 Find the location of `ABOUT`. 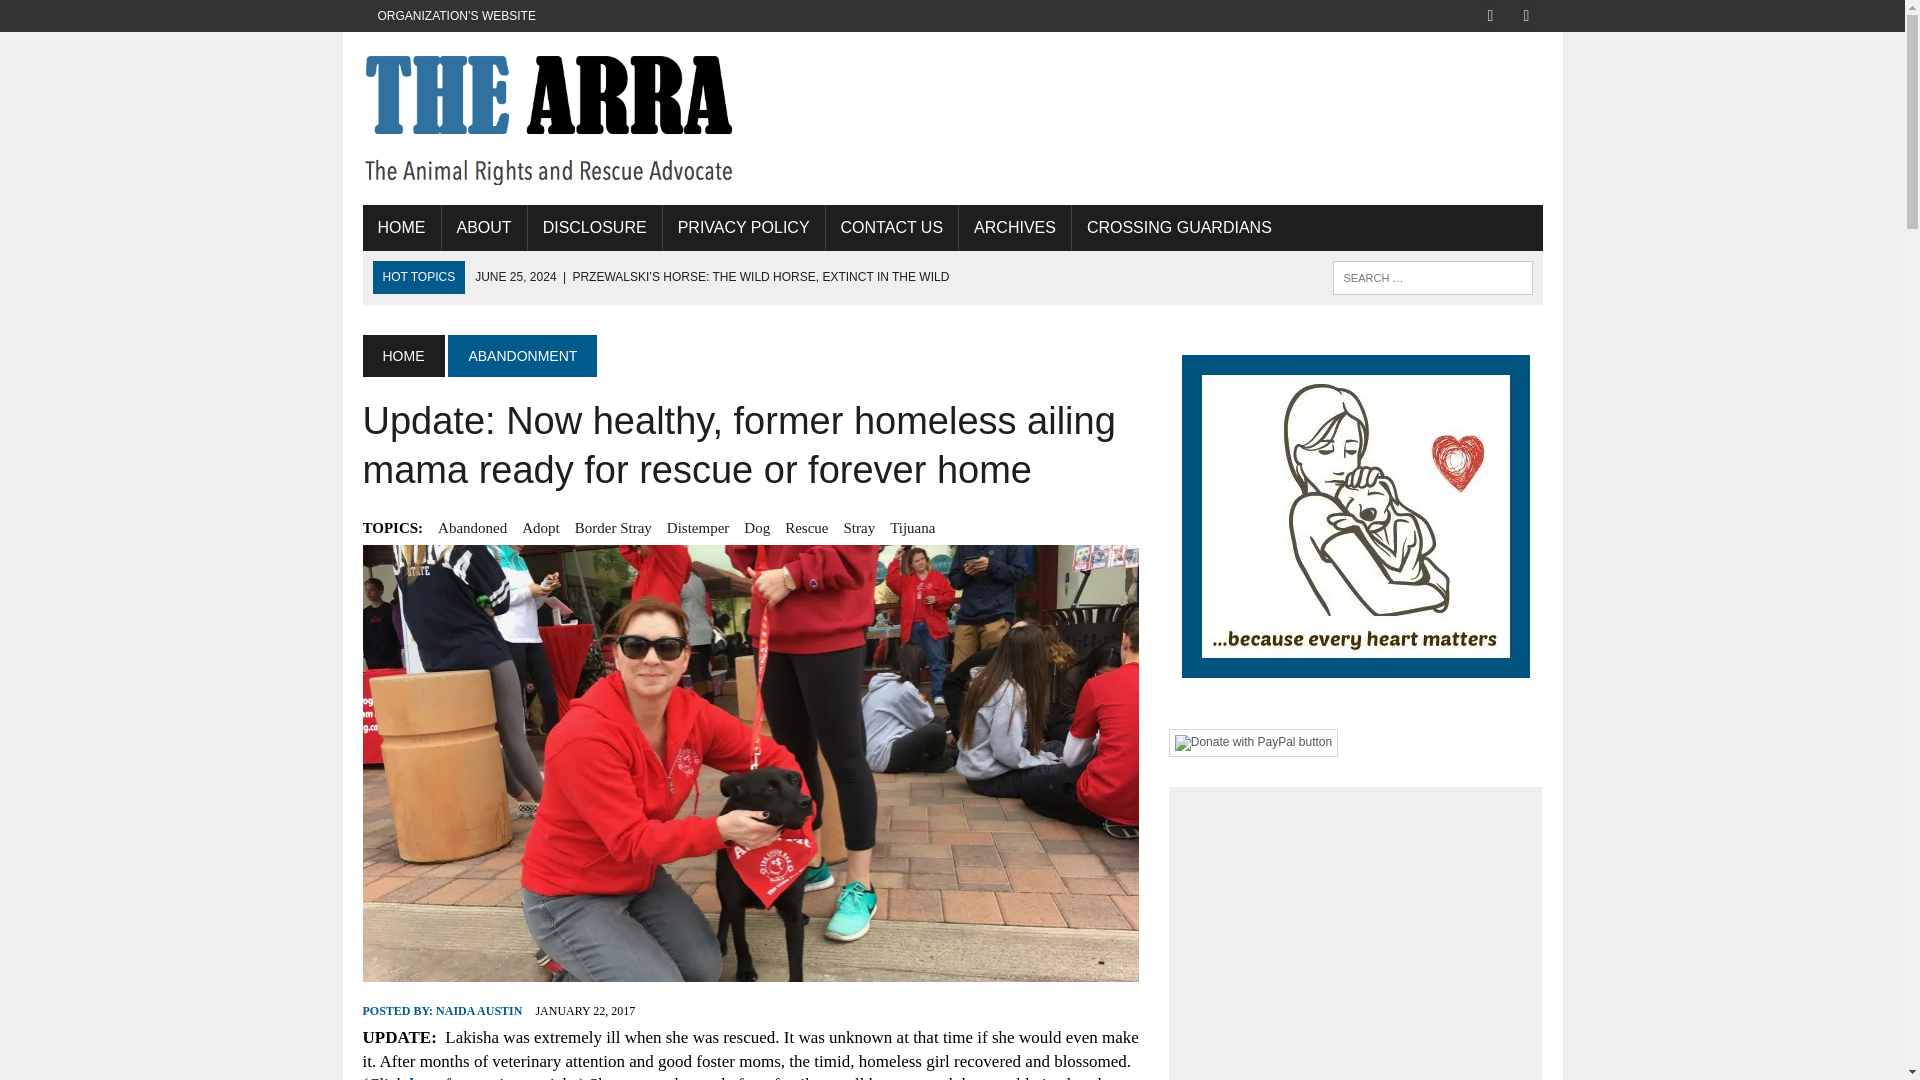

ABOUT is located at coordinates (484, 228).